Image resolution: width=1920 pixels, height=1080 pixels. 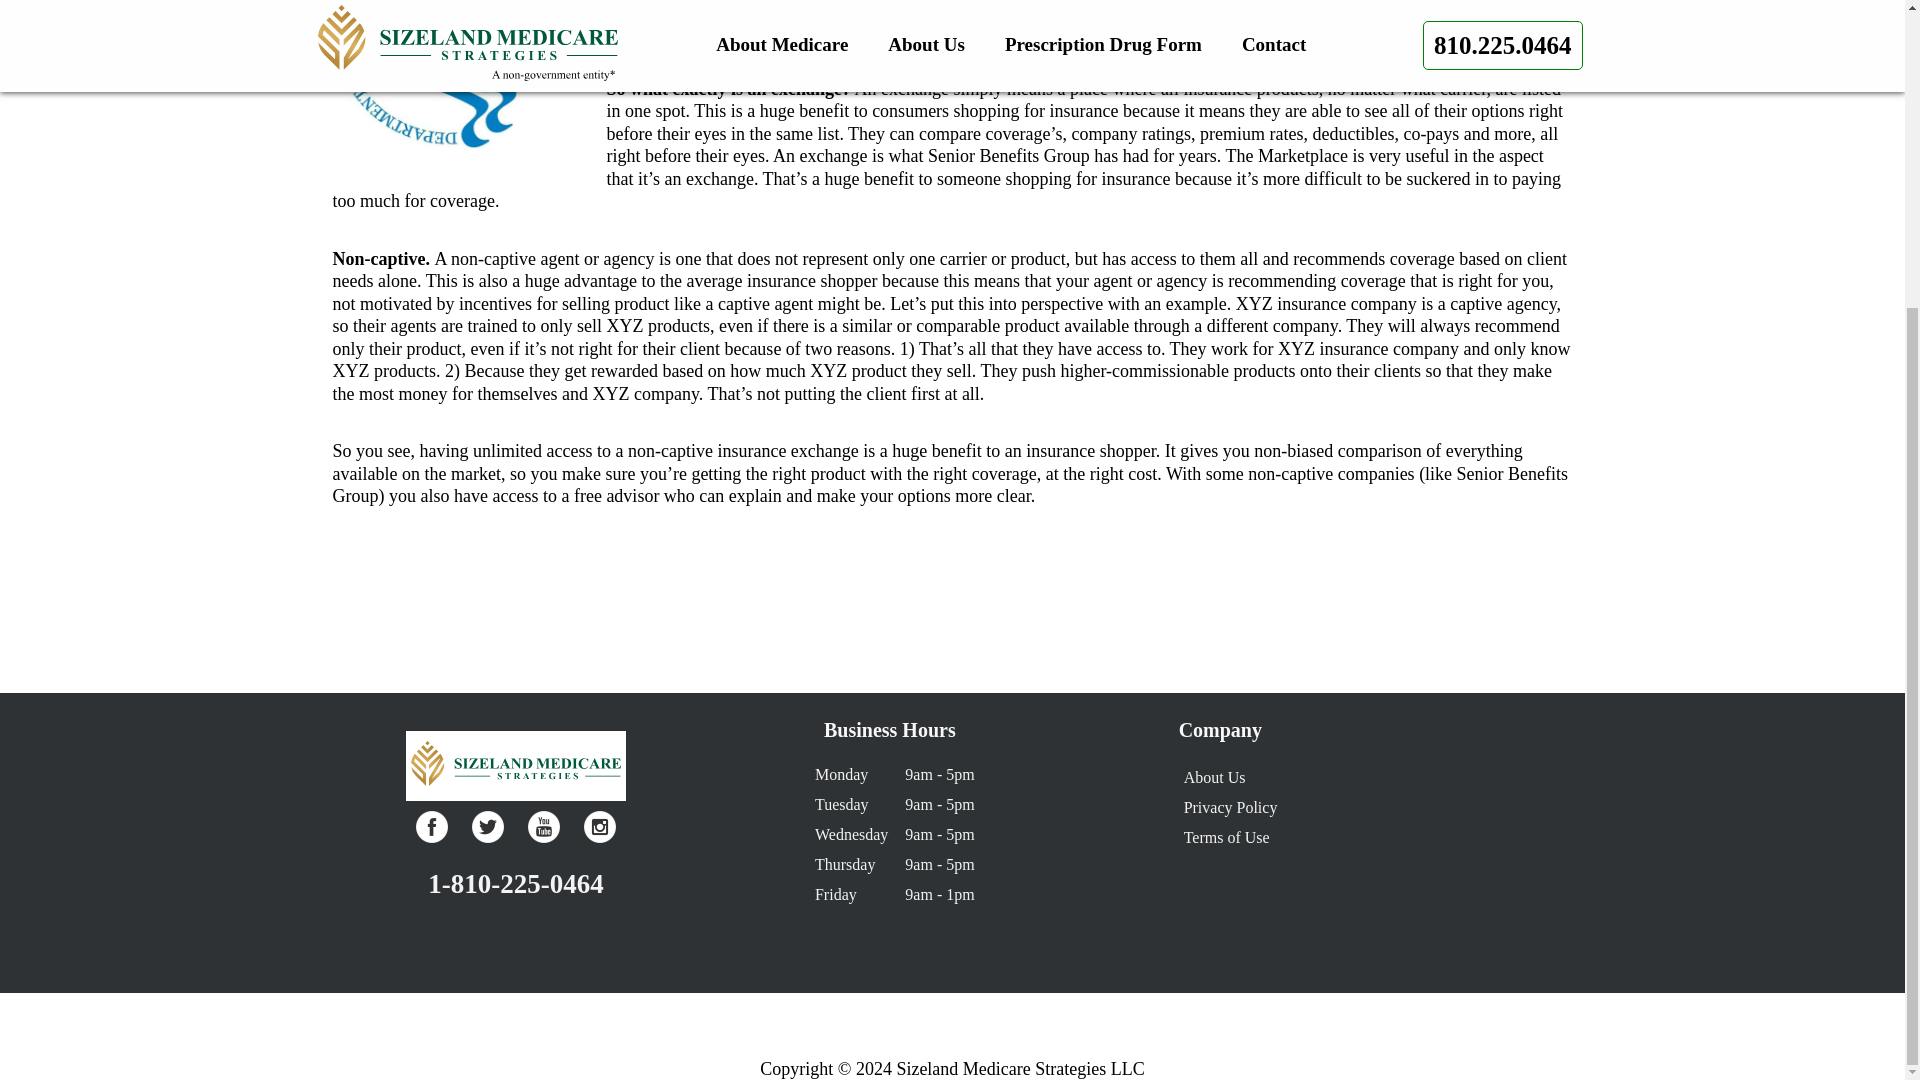 I want to click on Terms of Use, so click(x=1226, y=837).